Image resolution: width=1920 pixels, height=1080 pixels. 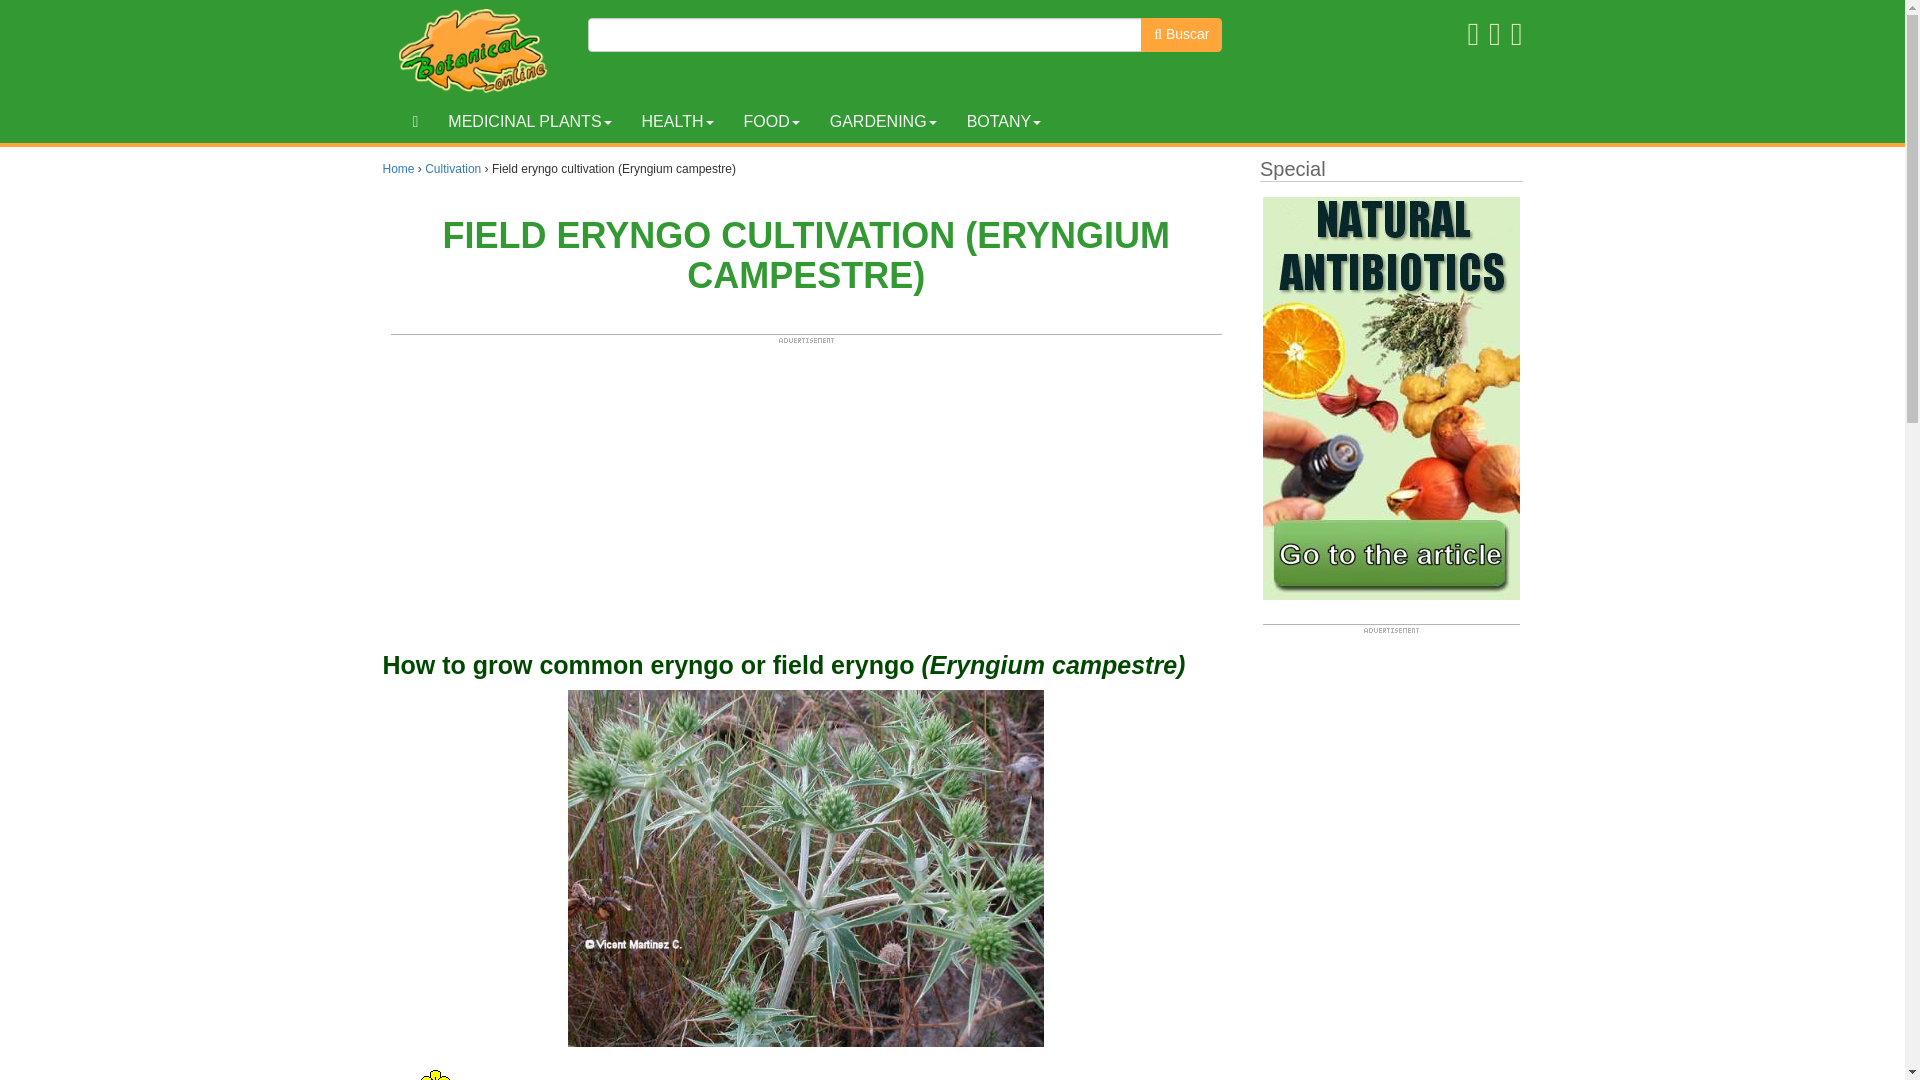 I want to click on Natural antibiotics, so click(x=1392, y=398).